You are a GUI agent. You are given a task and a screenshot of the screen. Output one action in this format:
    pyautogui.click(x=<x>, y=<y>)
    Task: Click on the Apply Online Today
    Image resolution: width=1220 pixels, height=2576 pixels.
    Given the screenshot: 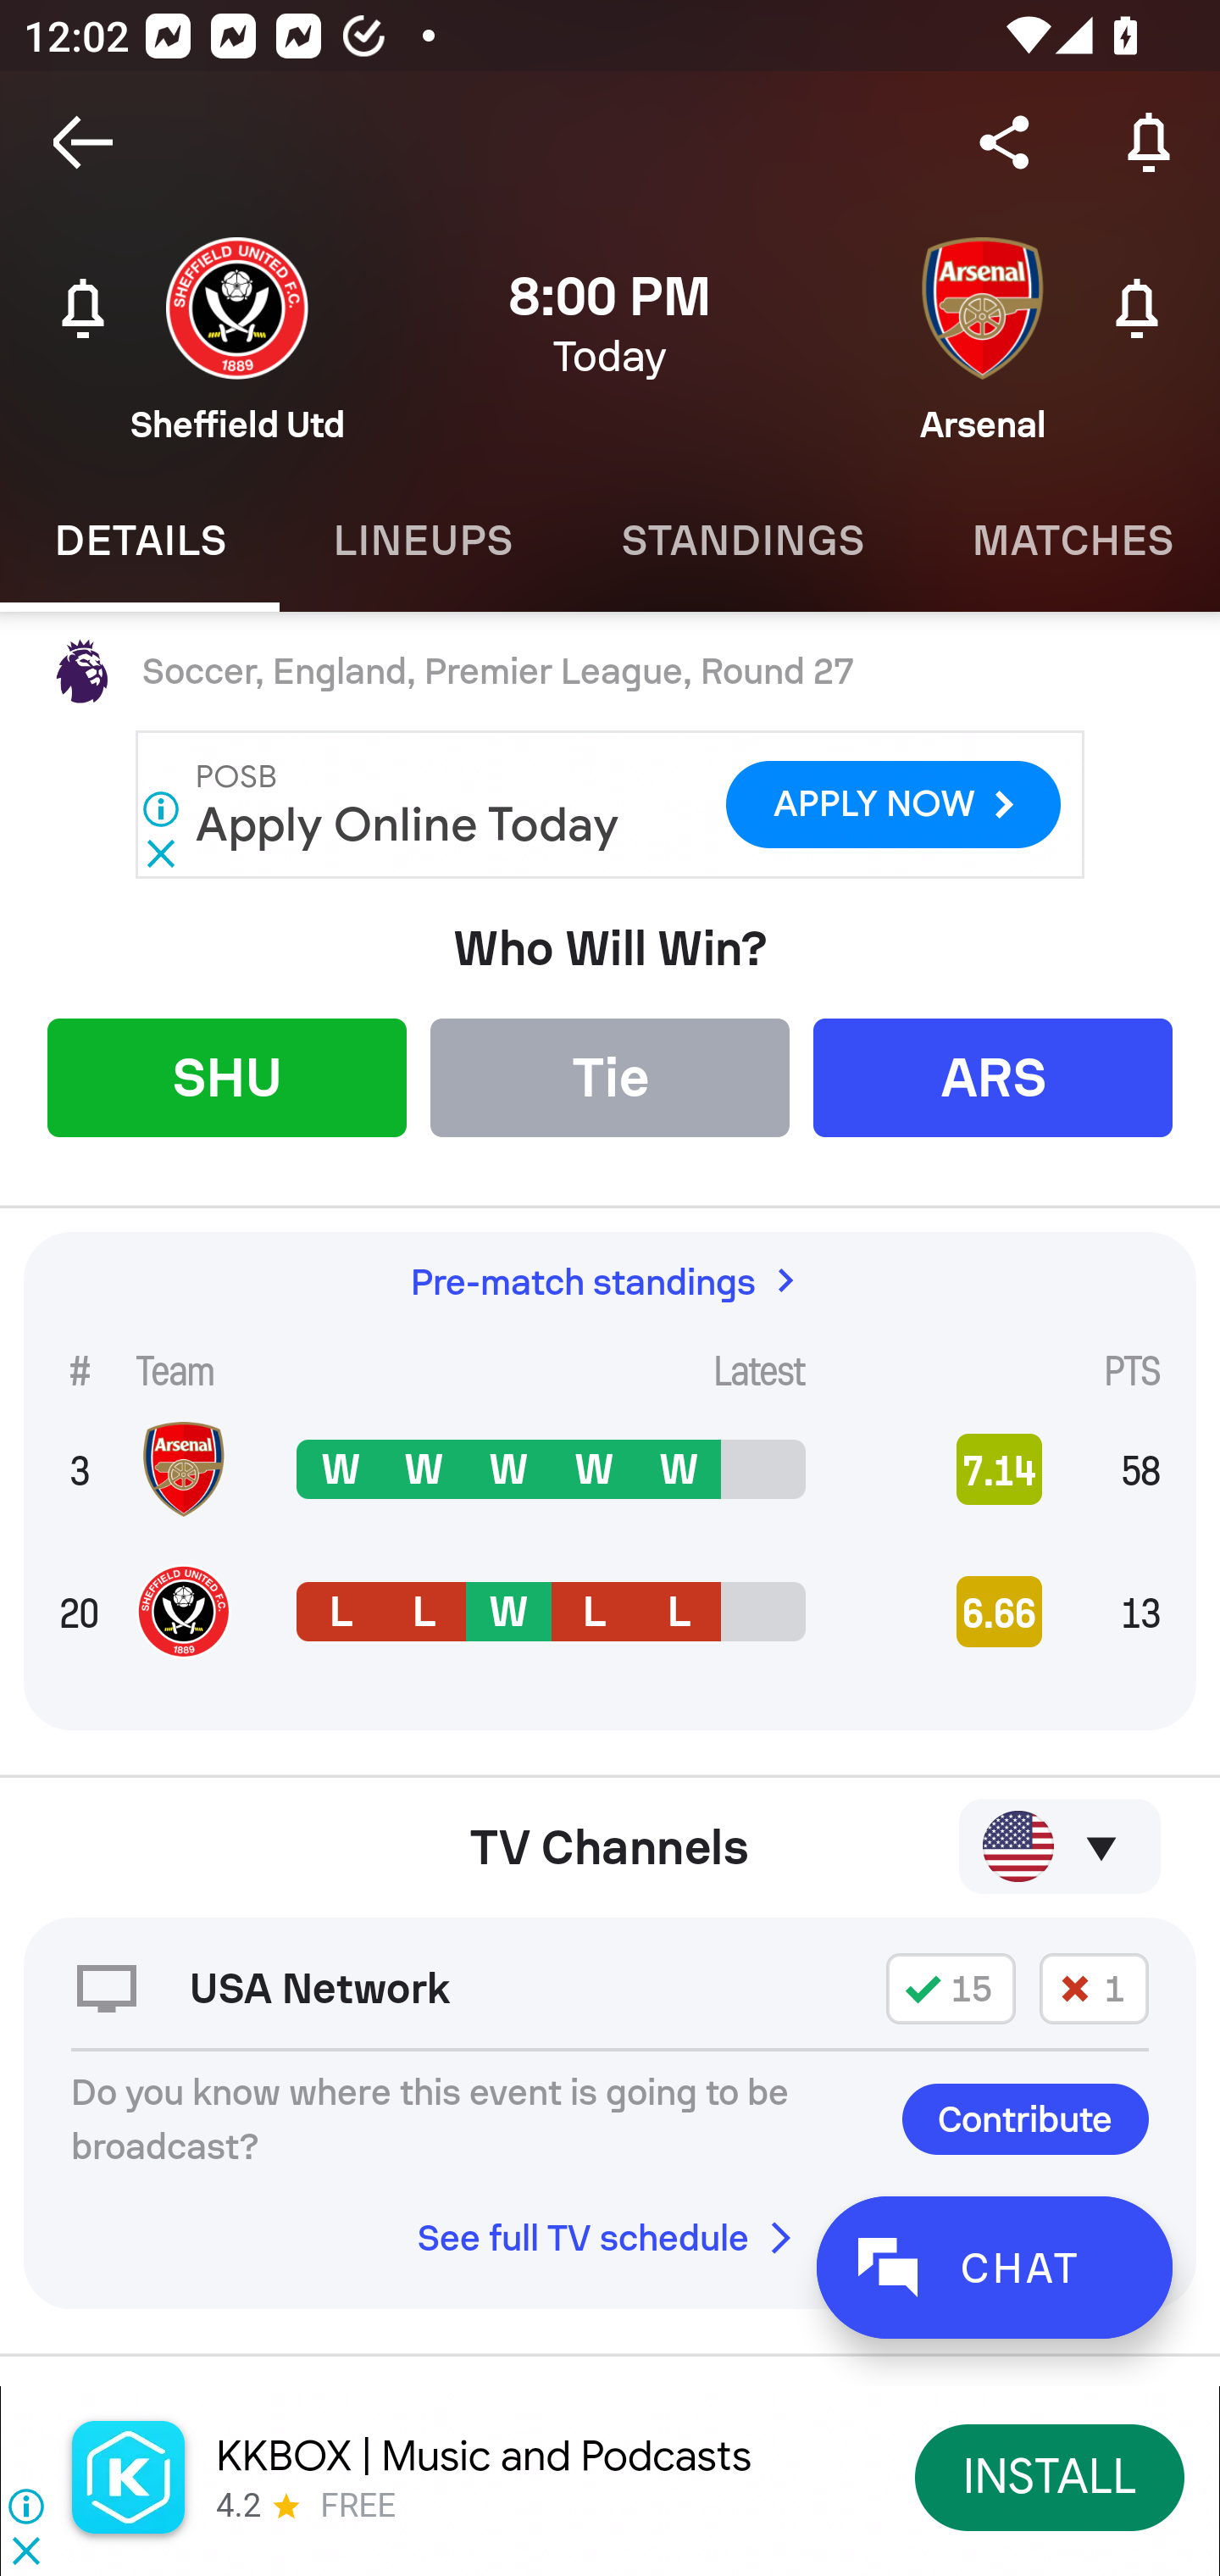 What is the action you would take?
    pyautogui.click(x=408, y=824)
    